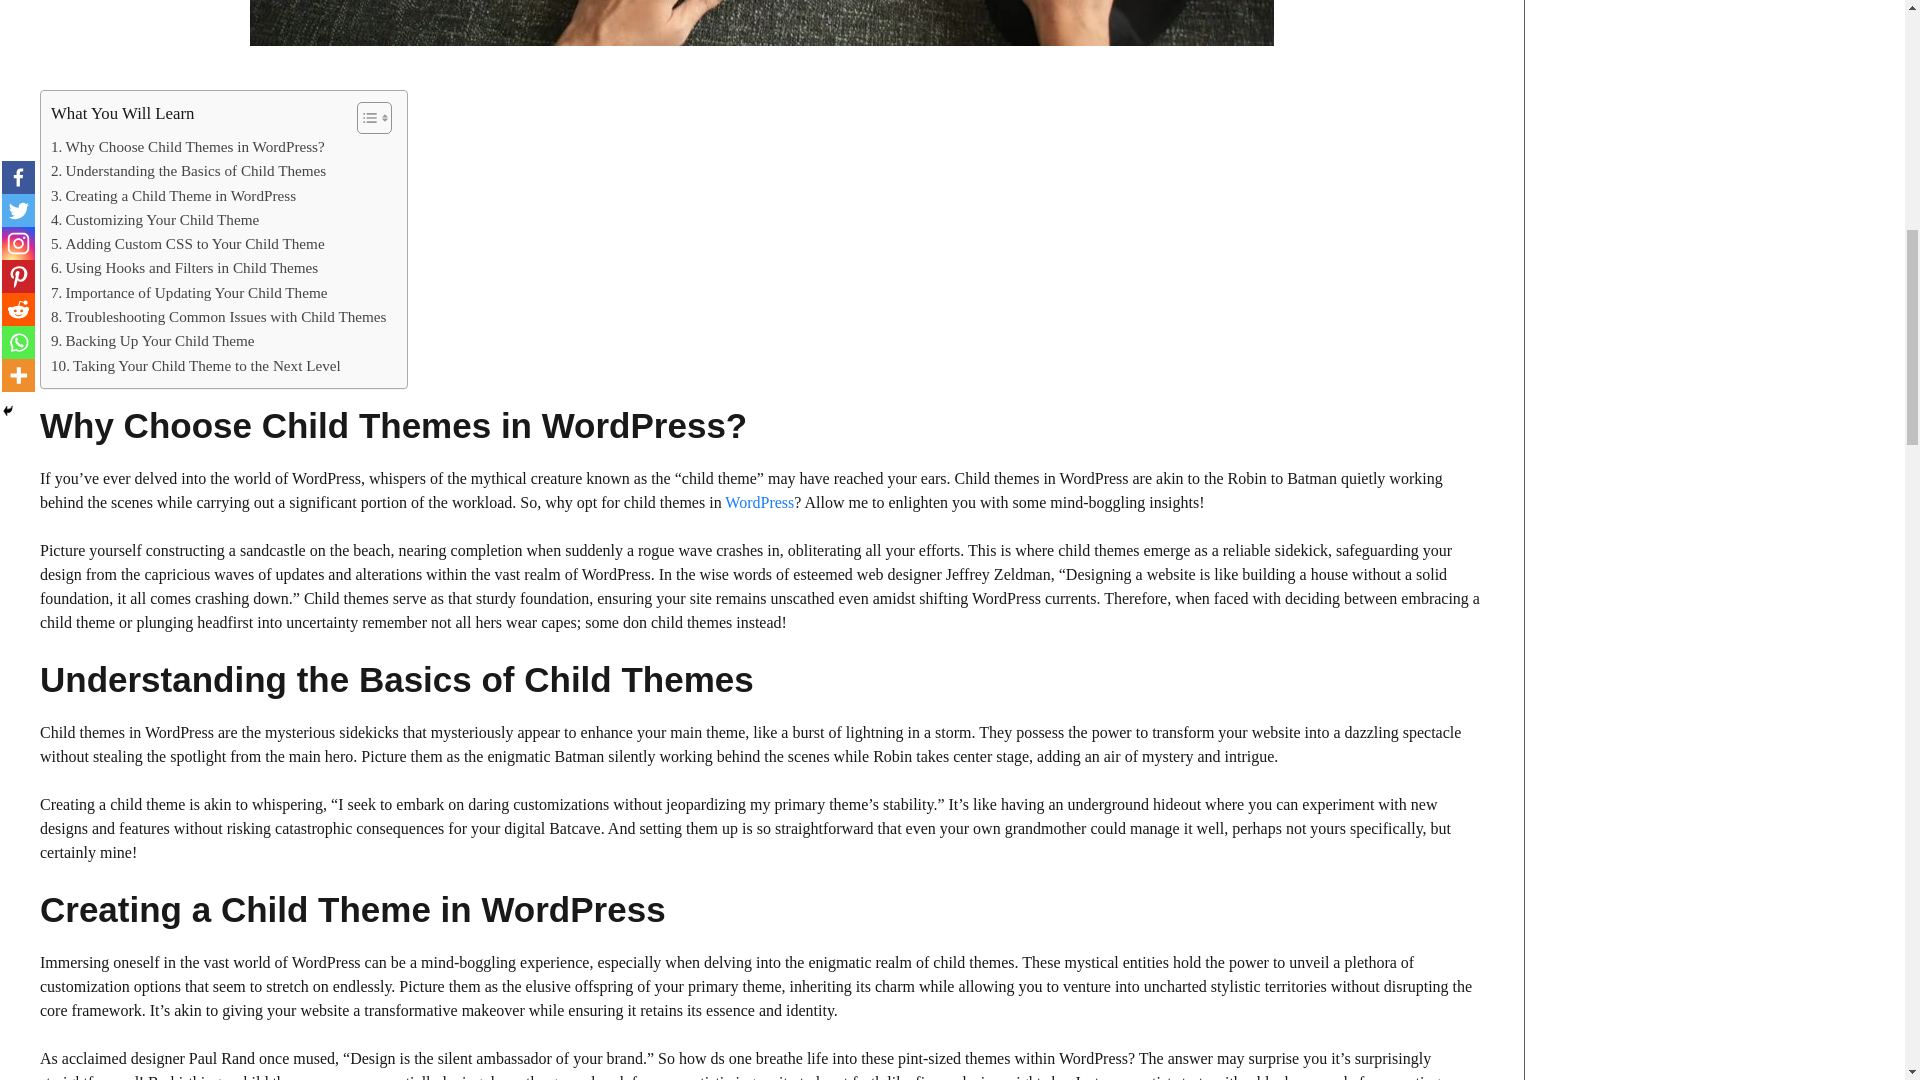  Describe the element at coordinates (173, 196) in the screenshot. I see `Creating a Child Theme in WordPress` at that location.